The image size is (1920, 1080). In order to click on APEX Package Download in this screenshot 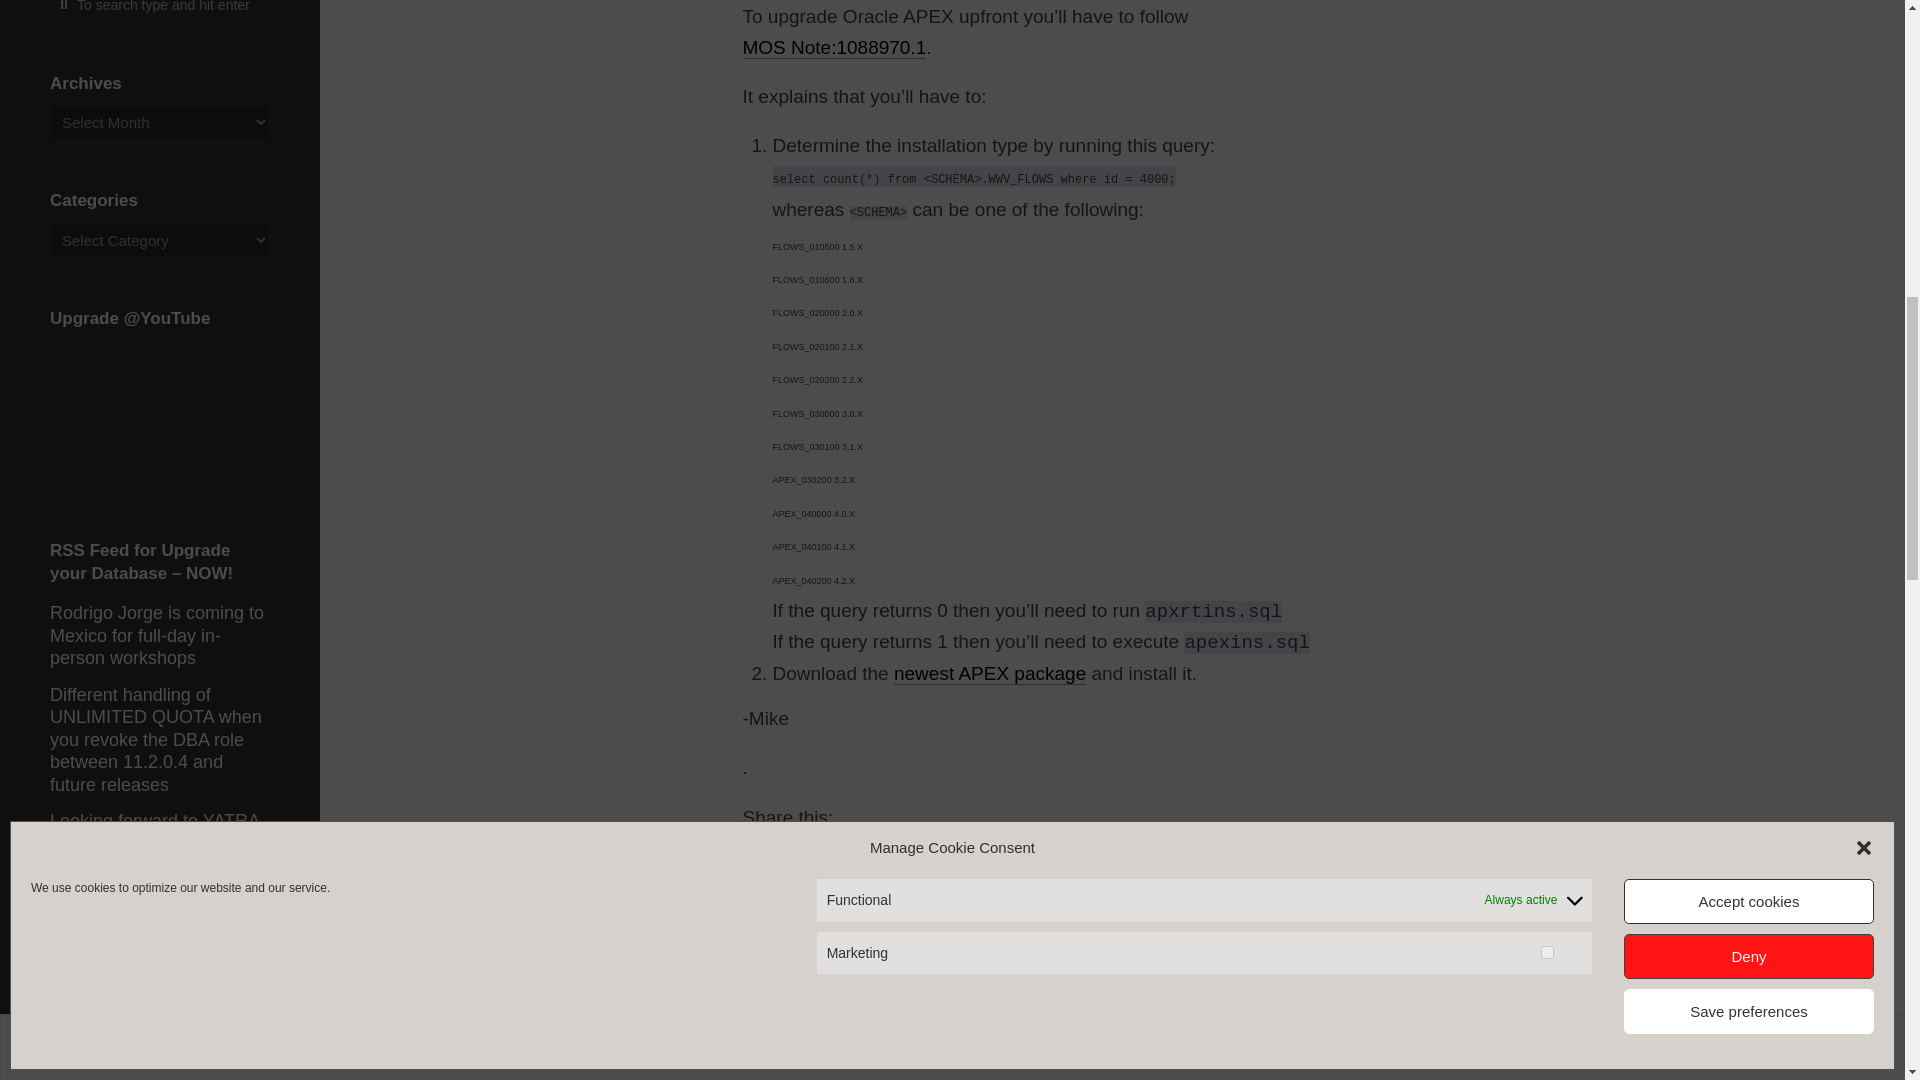, I will do `click(990, 673)`.